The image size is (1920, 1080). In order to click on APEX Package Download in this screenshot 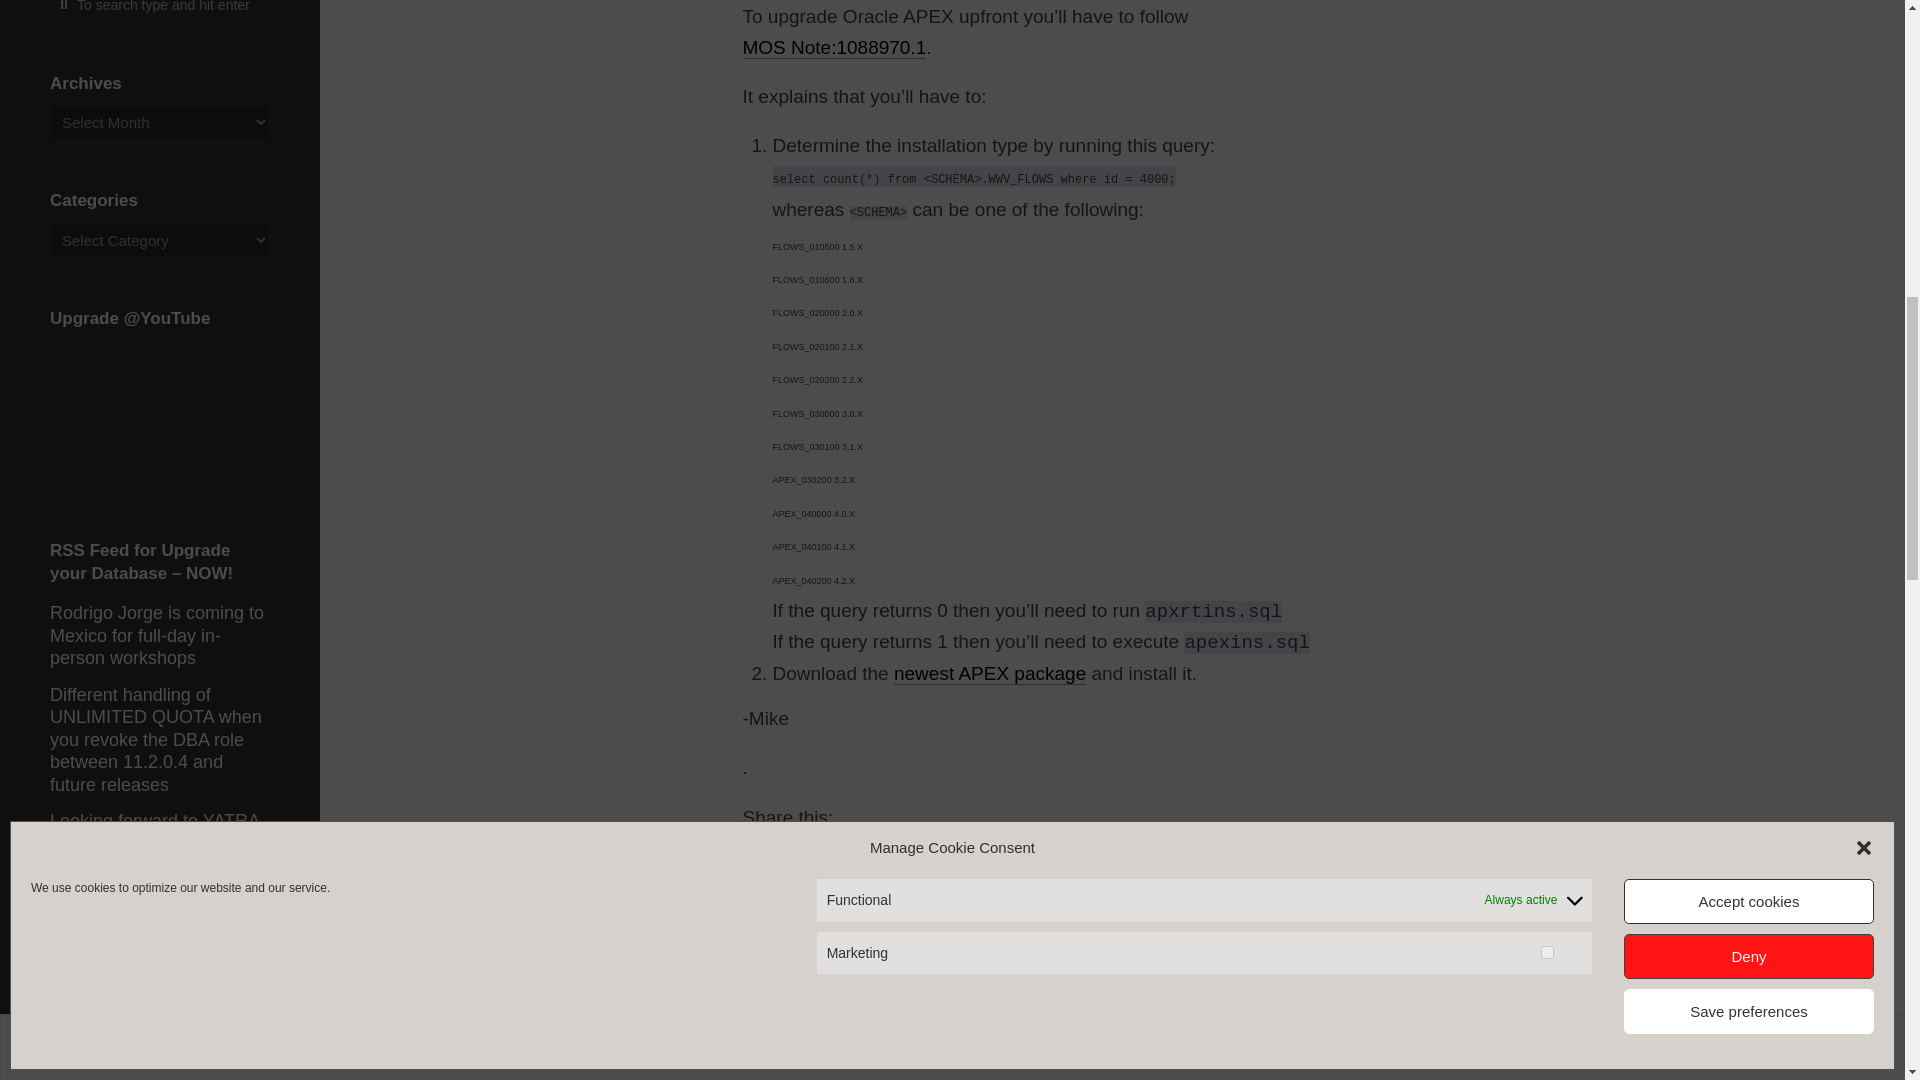, I will do `click(990, 673)`.